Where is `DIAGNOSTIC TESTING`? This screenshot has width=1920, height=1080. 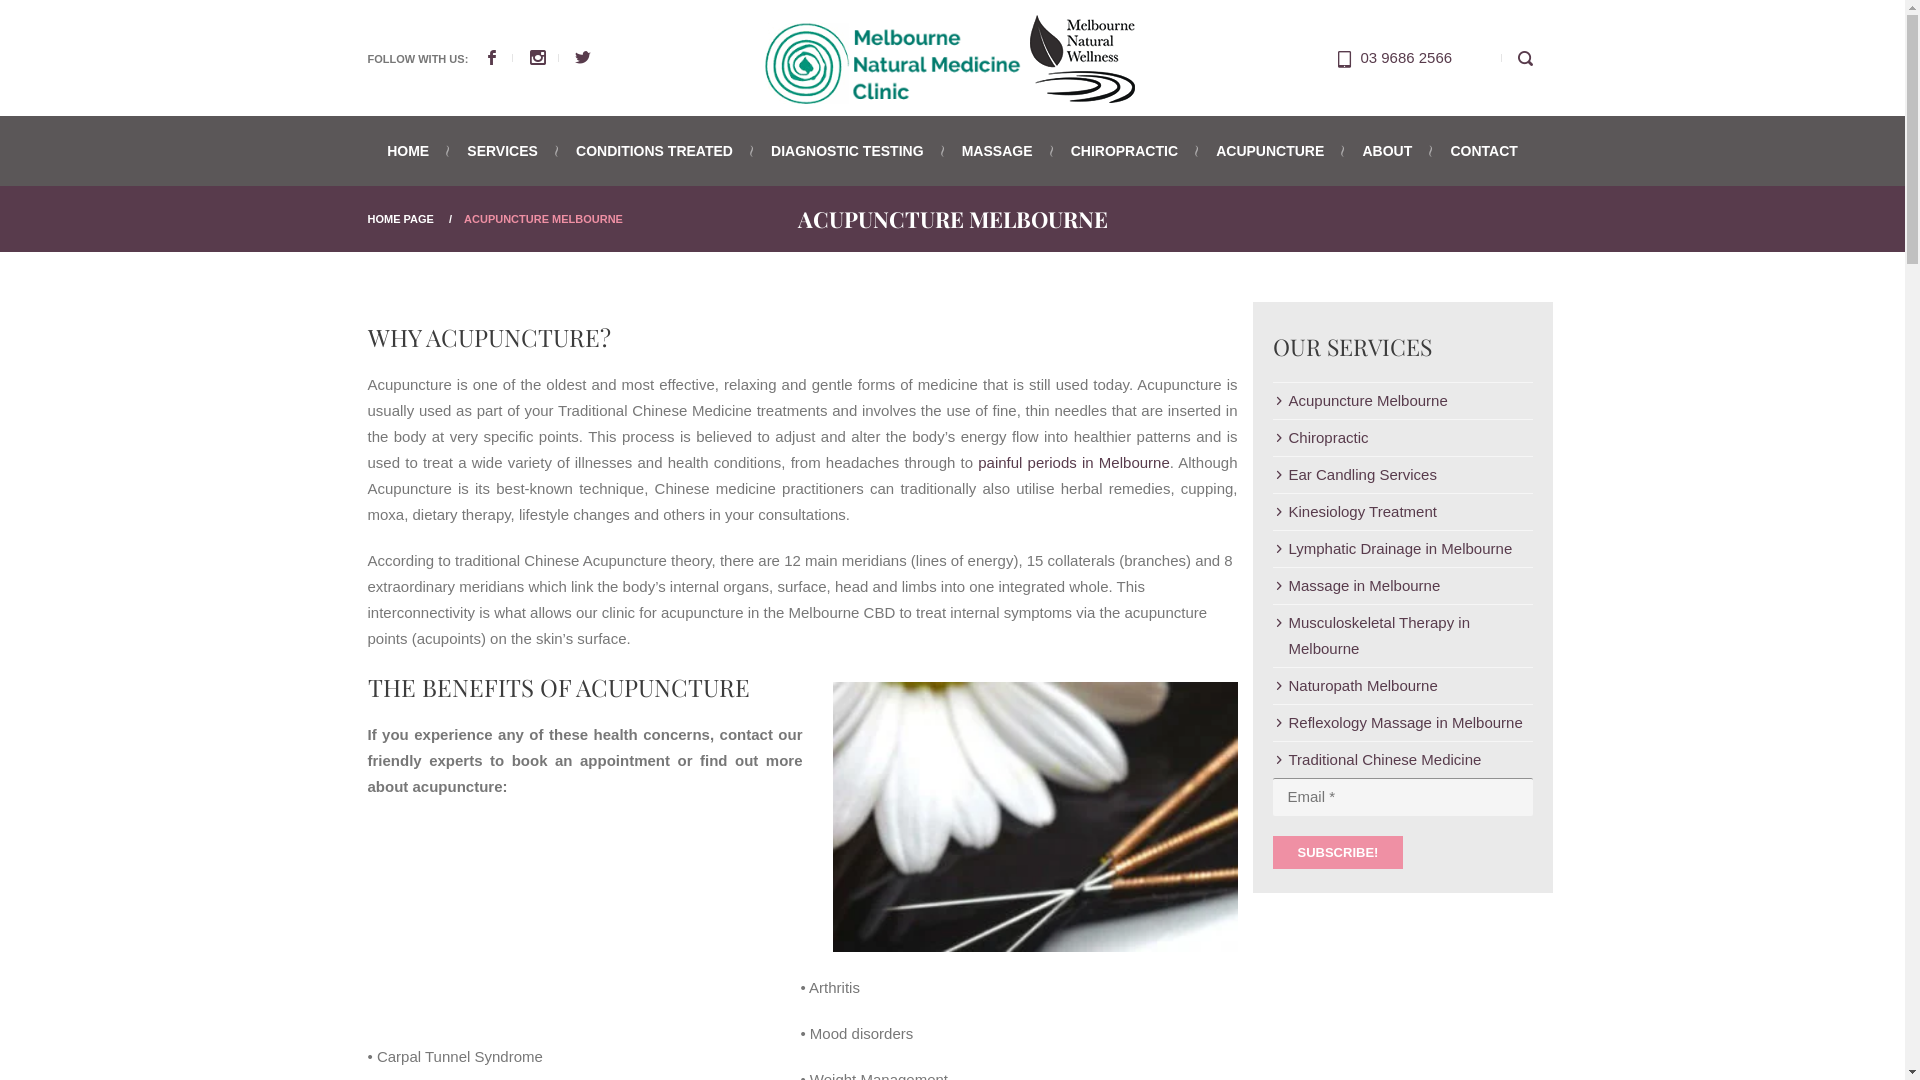 DIAGNOSTIC TESTING is located at coordinates (847, 151).